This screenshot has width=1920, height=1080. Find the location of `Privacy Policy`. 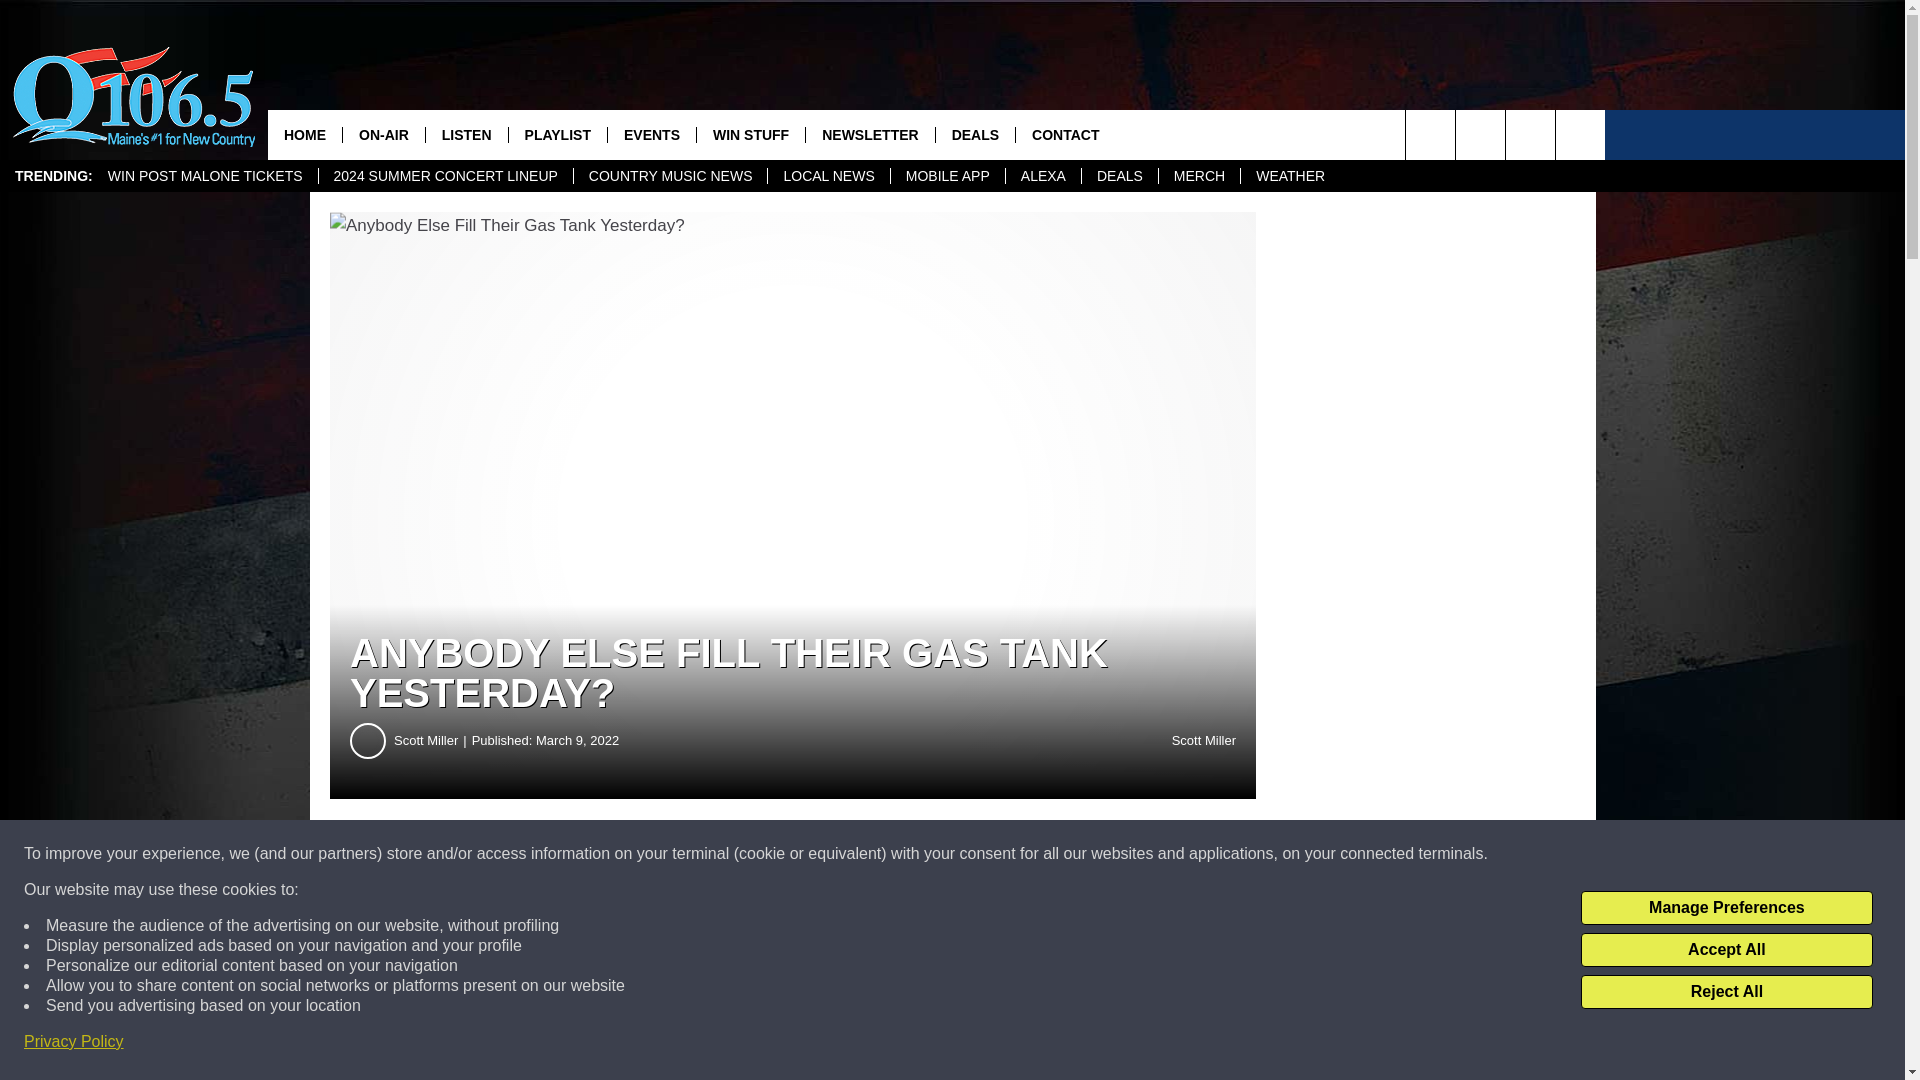

Privacy Policy is located at coordinates (74, 1042).